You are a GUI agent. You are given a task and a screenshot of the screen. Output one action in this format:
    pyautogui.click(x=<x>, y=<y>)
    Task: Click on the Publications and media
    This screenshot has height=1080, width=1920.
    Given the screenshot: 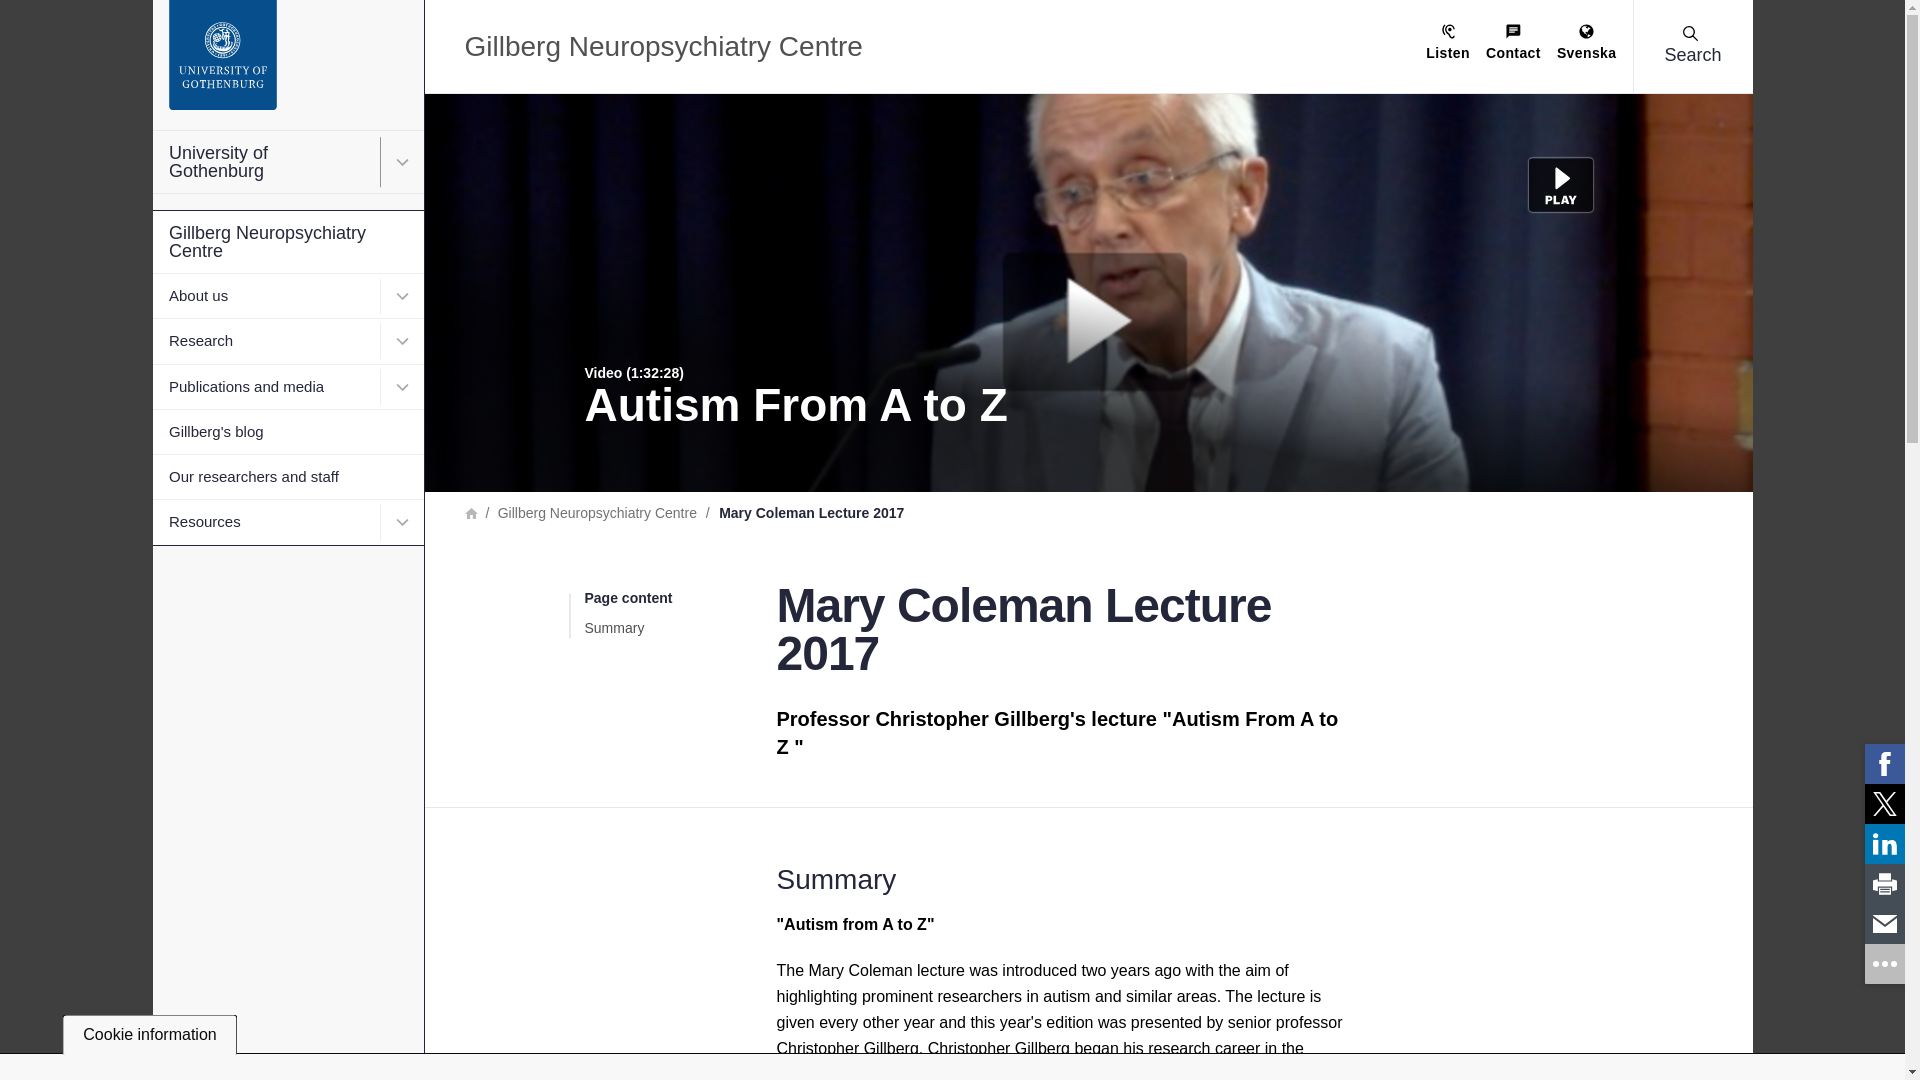 What is the action you would take?
    pyautogui.click(x=264, y=386)
    